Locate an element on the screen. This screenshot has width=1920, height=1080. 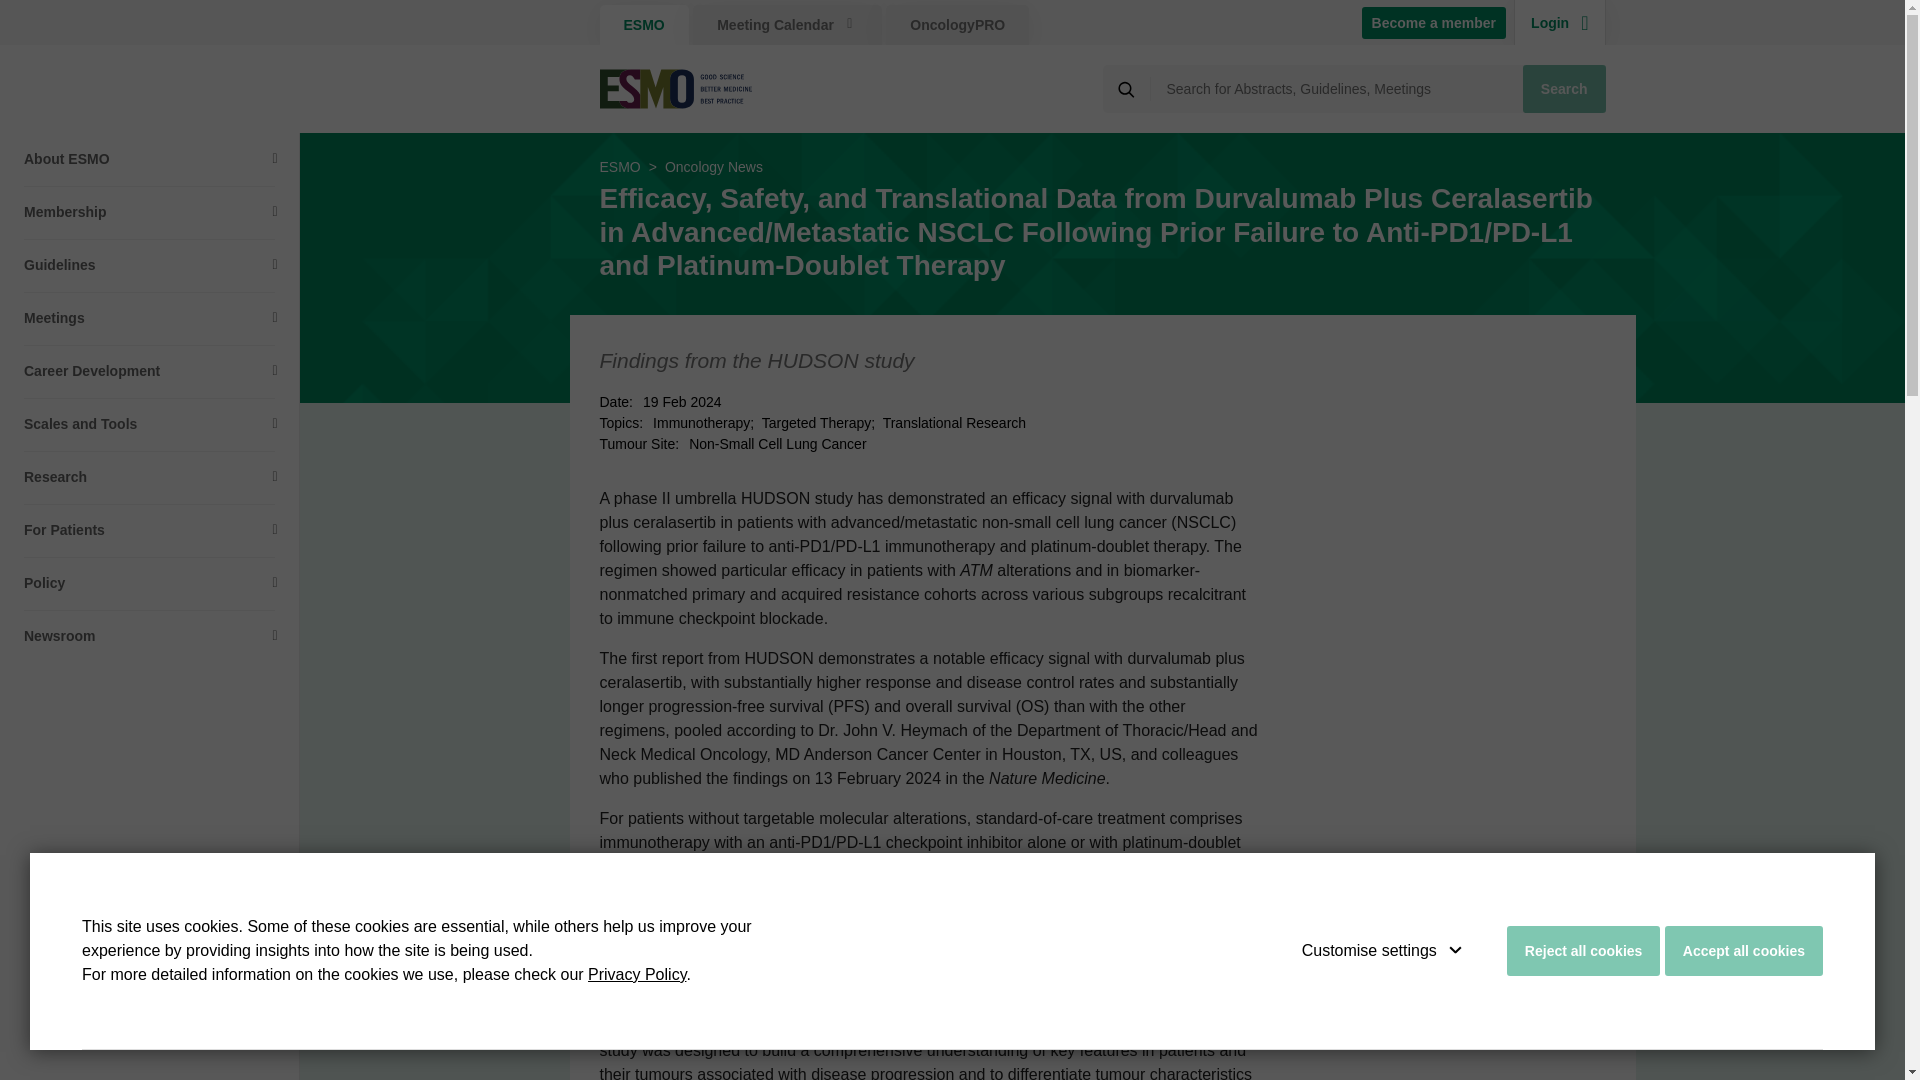
Newsroom is located at coordinates (150, 636).